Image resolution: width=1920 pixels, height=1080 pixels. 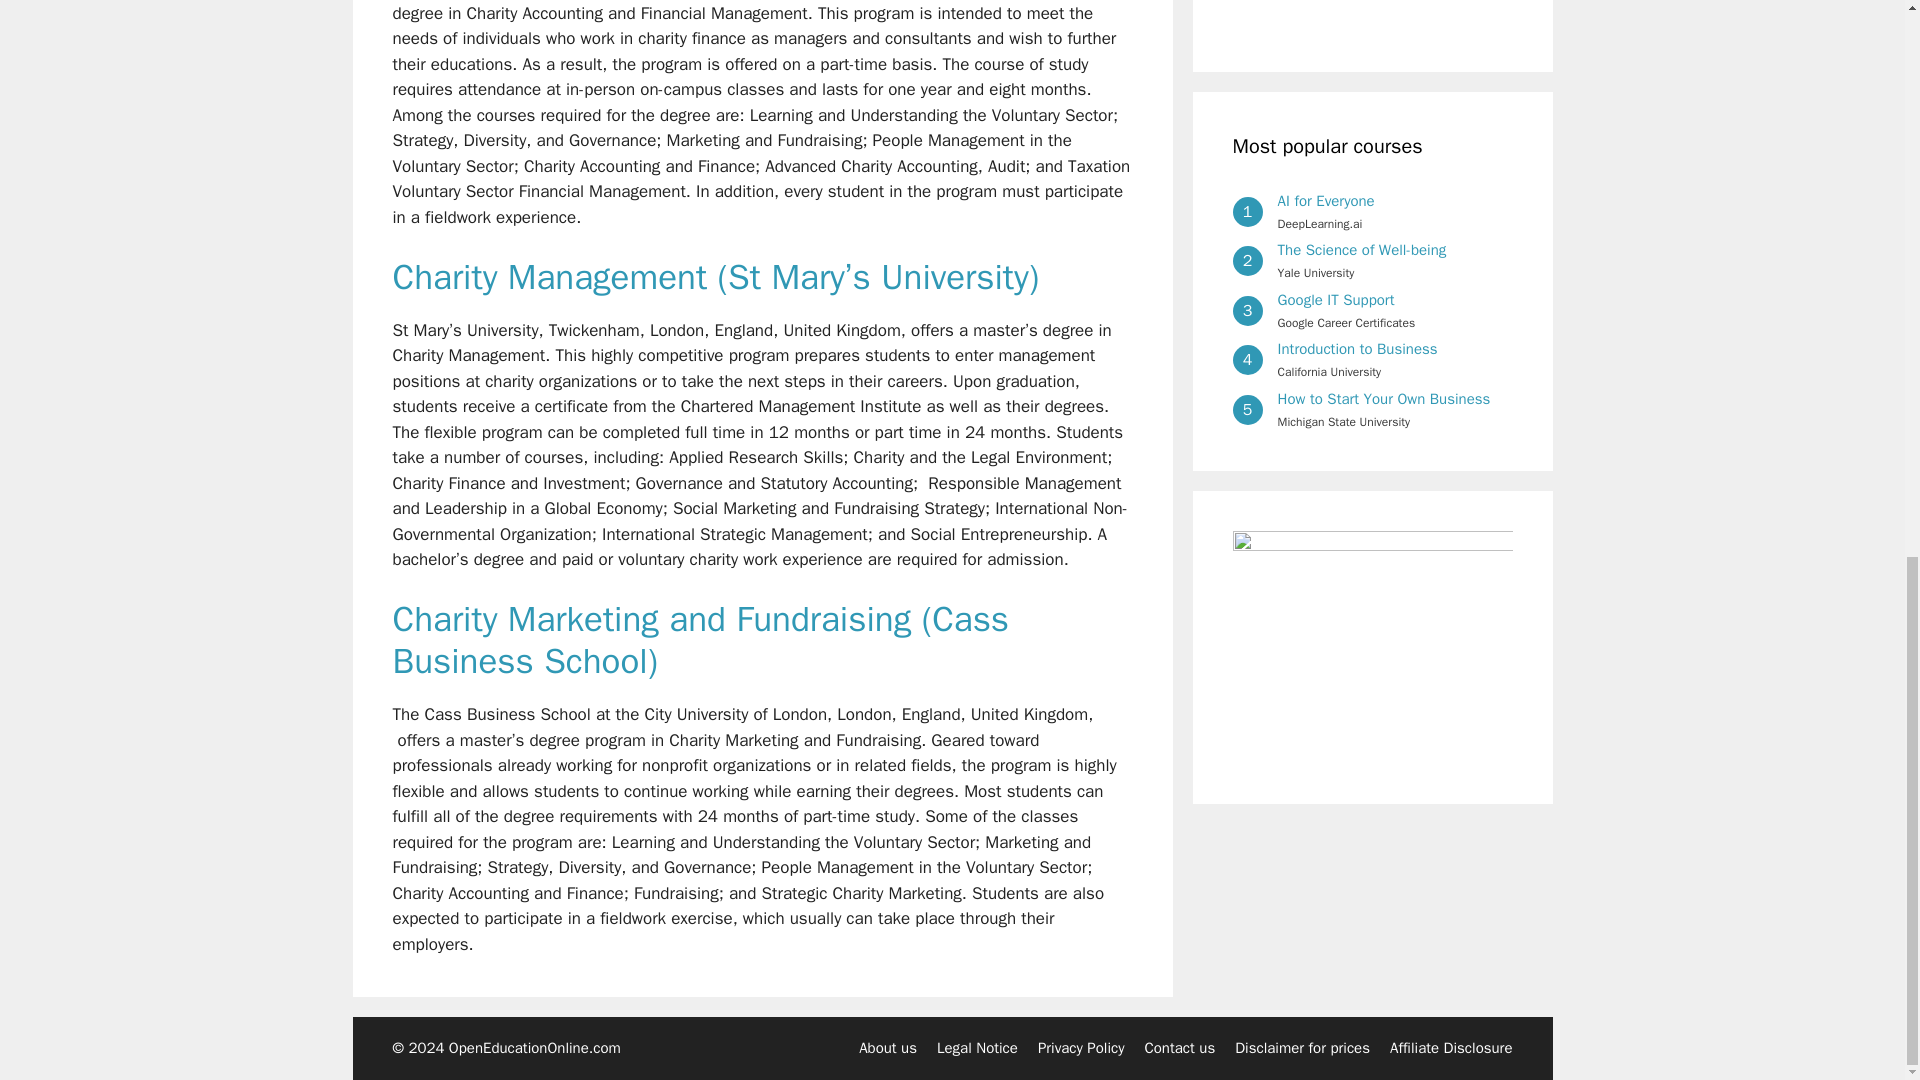 I want to click on How to Start Your Own Business, so click(x=1384, y=398).